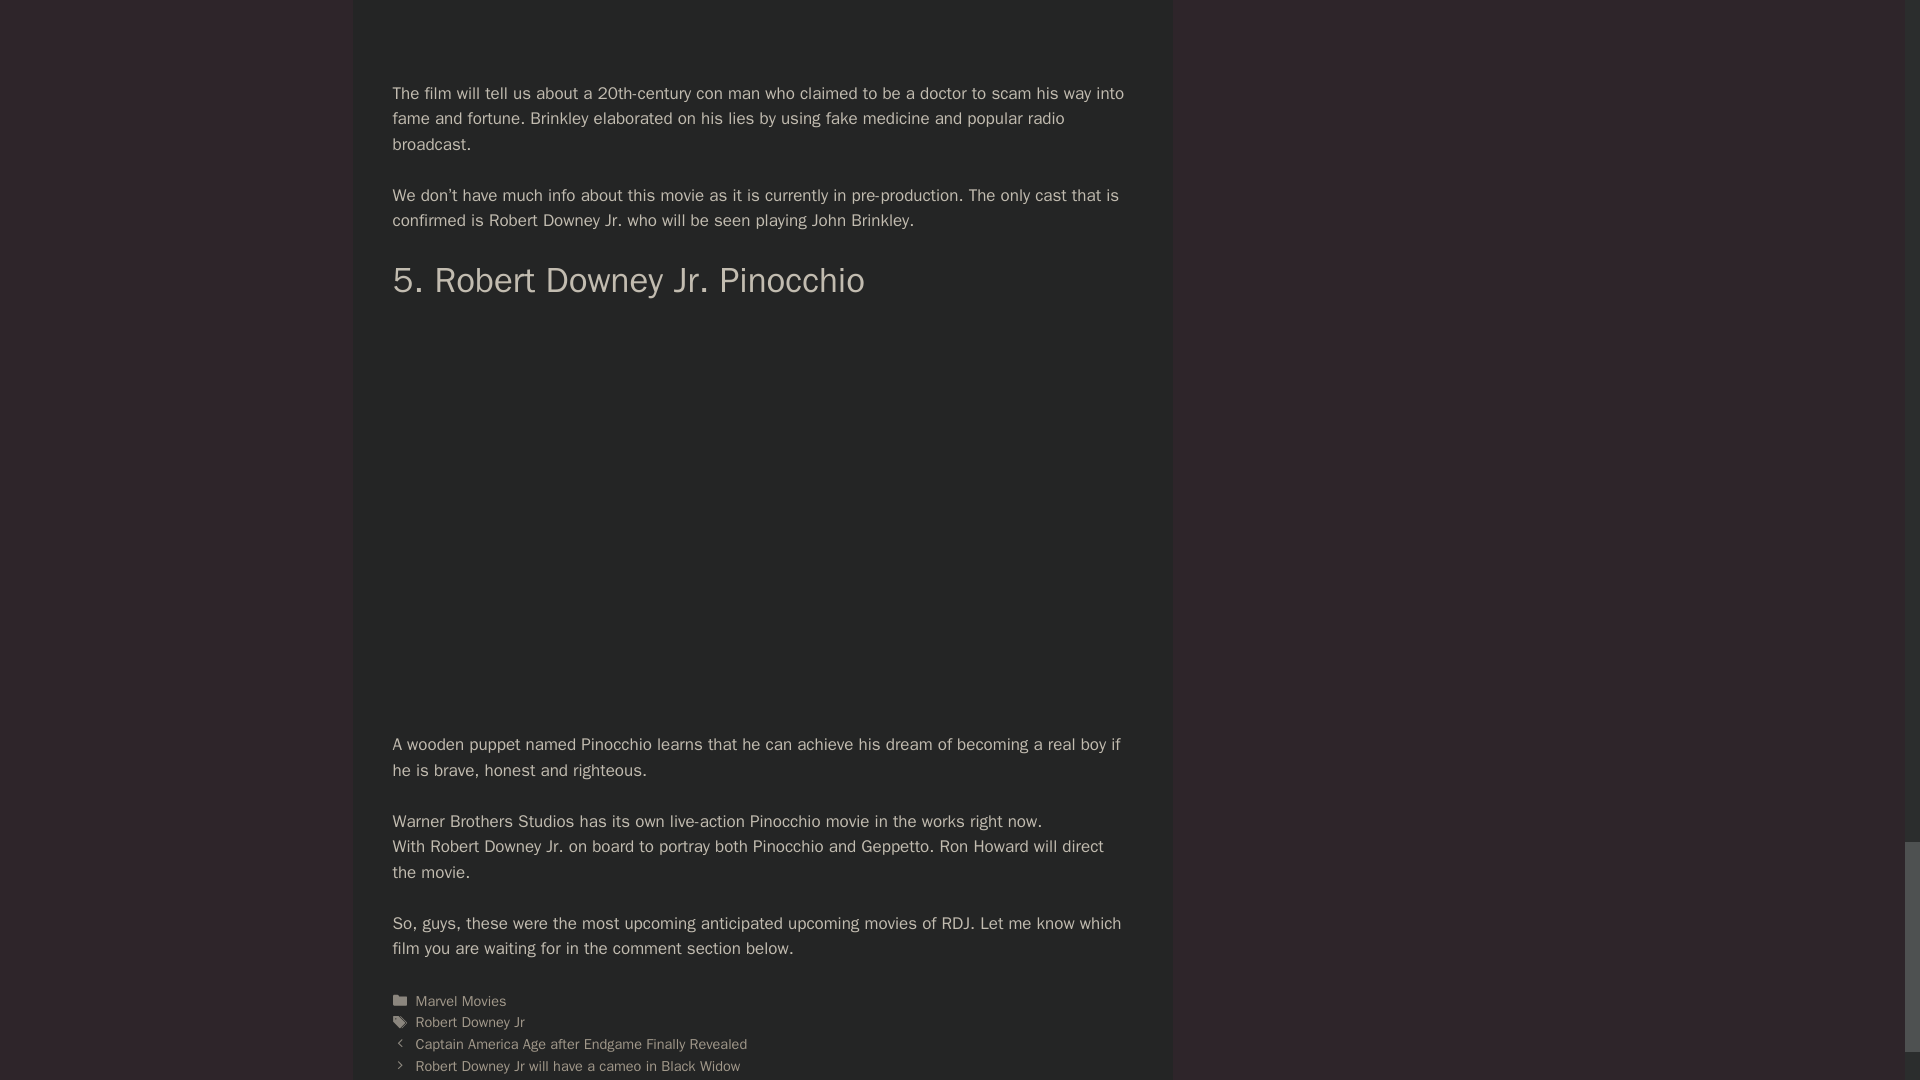 The width and height of the screenshot is (1920, 1080). Describe the element at coordinates (582, 1044) in the screenshot. I see `Previous` at that location.